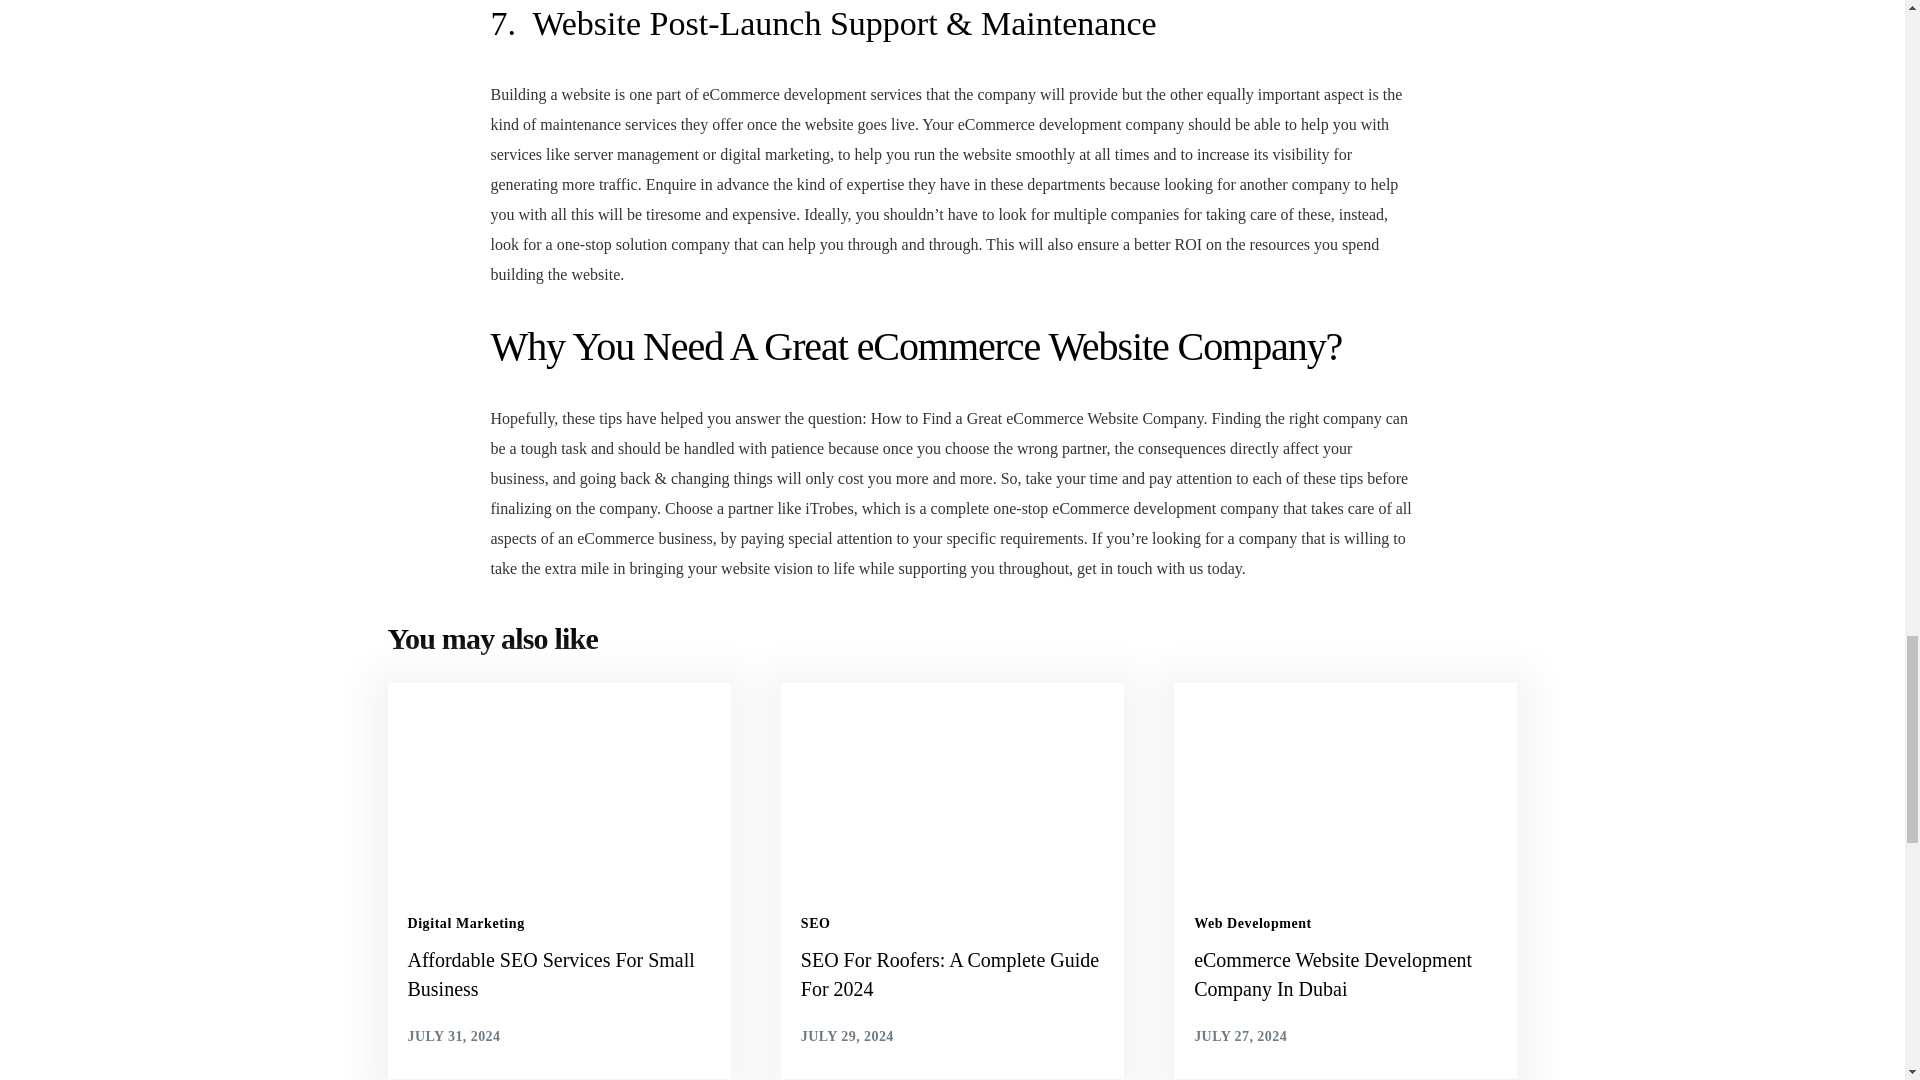  What do you see at coordinates (952, 780) in the screenshot?
I see `View Post: SEO For Roofers: A Complete Guide For 2024` at bounding box center [952, 780].